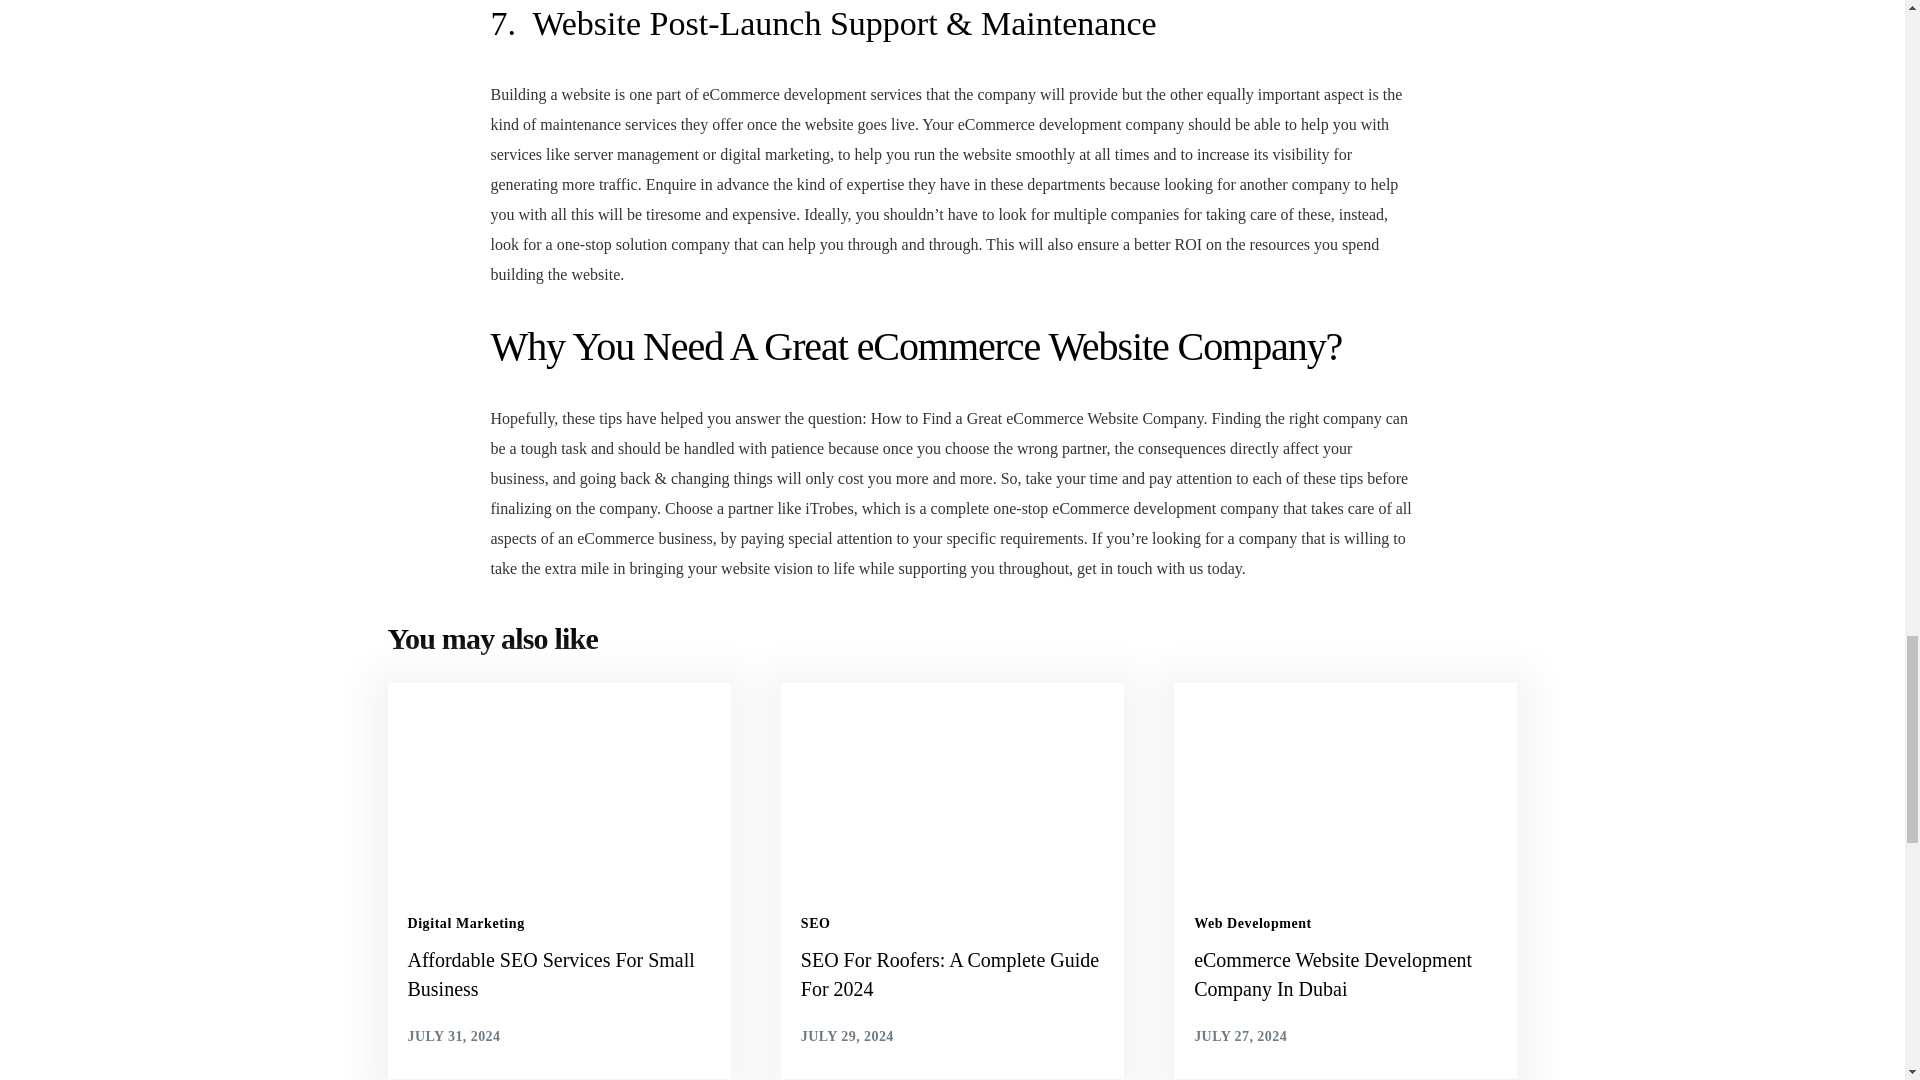  What do you see at coordinates (952, 780) in the screenshot?
I see `View Post: SEO For Roofers: A Complete Guide For 2024` at bounding box center [952, 780].